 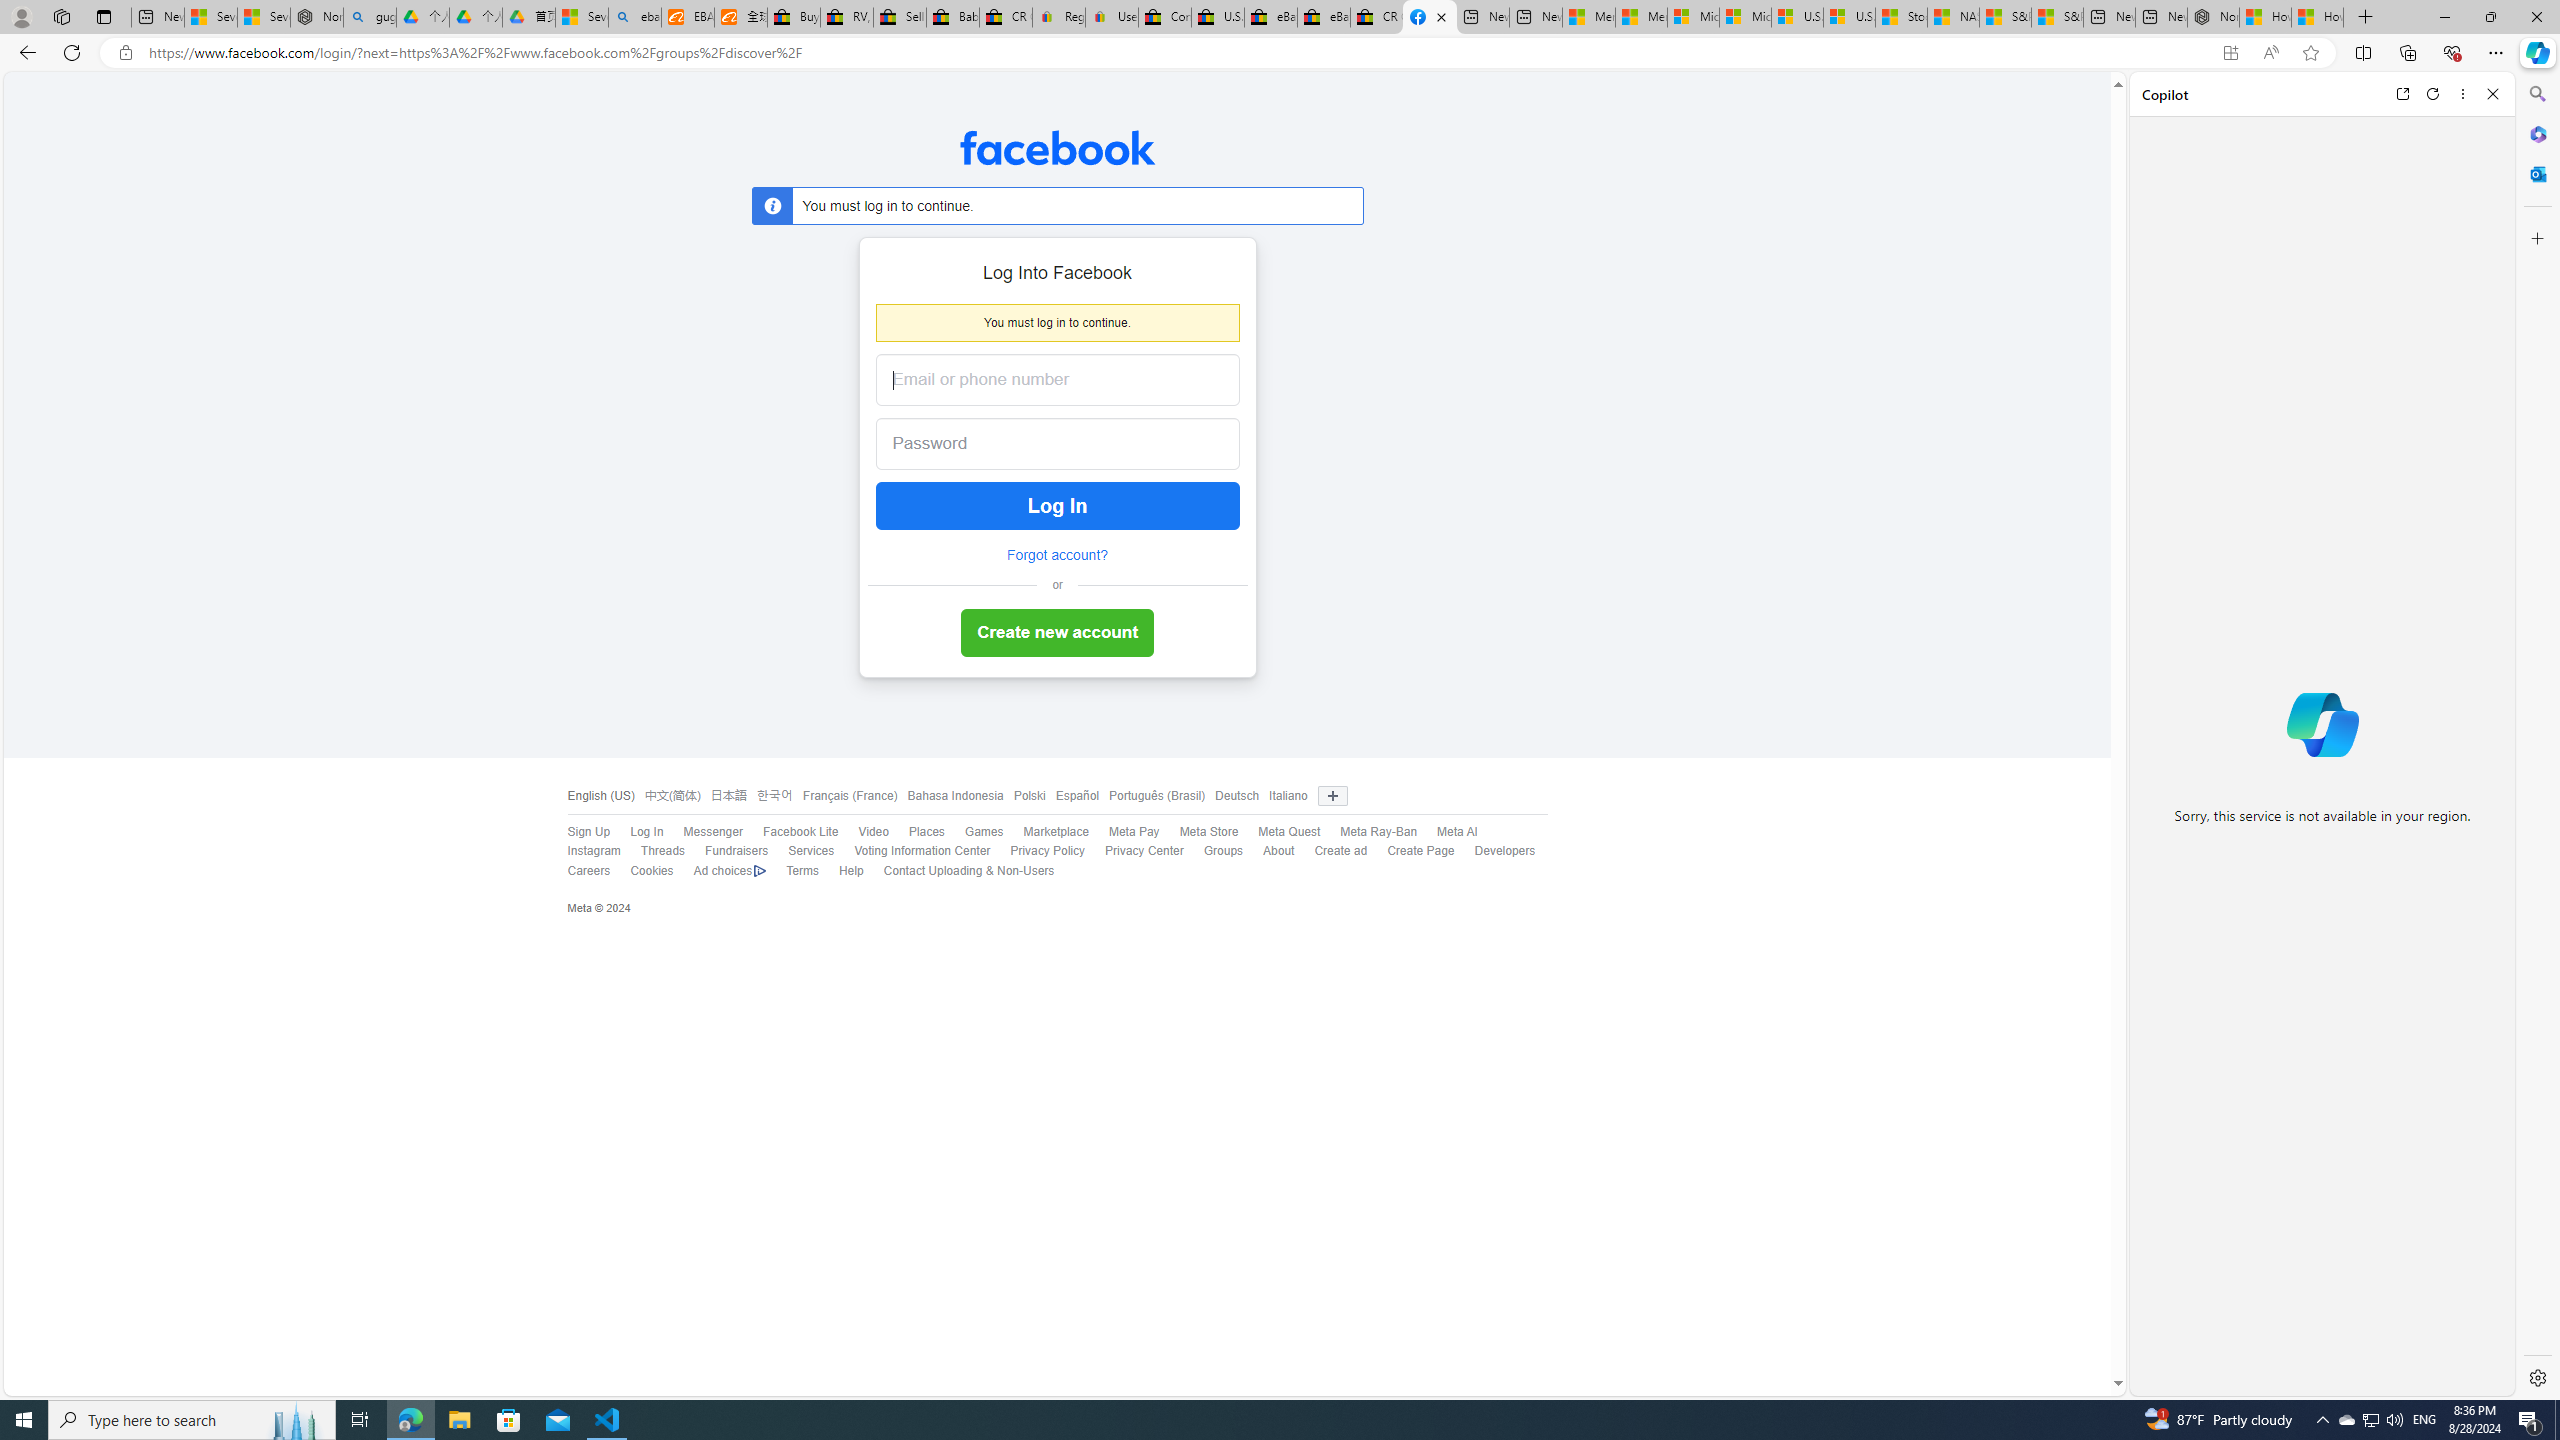 What do you see at coordinates (1324, 17) in the screenshot?
I see `eBay Inc. Reports Third Quarter 2023 Results` at bounding box center [1324, 17].